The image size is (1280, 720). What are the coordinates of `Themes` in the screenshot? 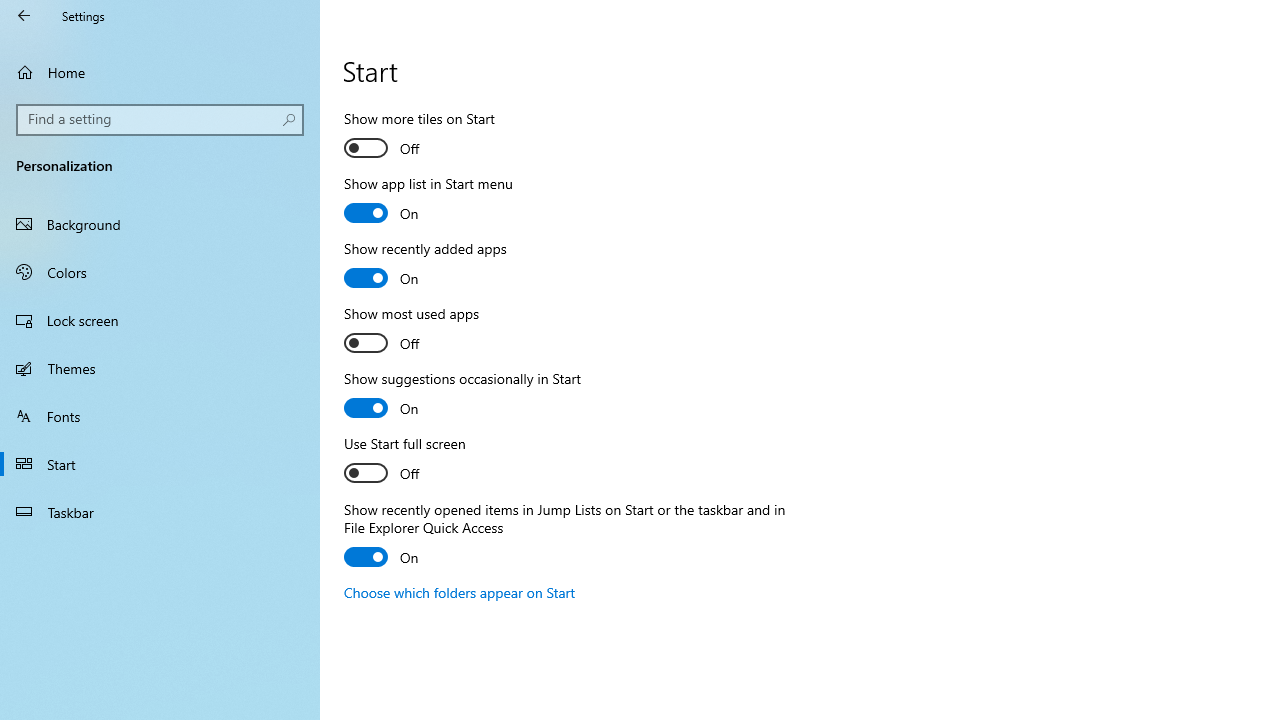 It's located at (160, 368).